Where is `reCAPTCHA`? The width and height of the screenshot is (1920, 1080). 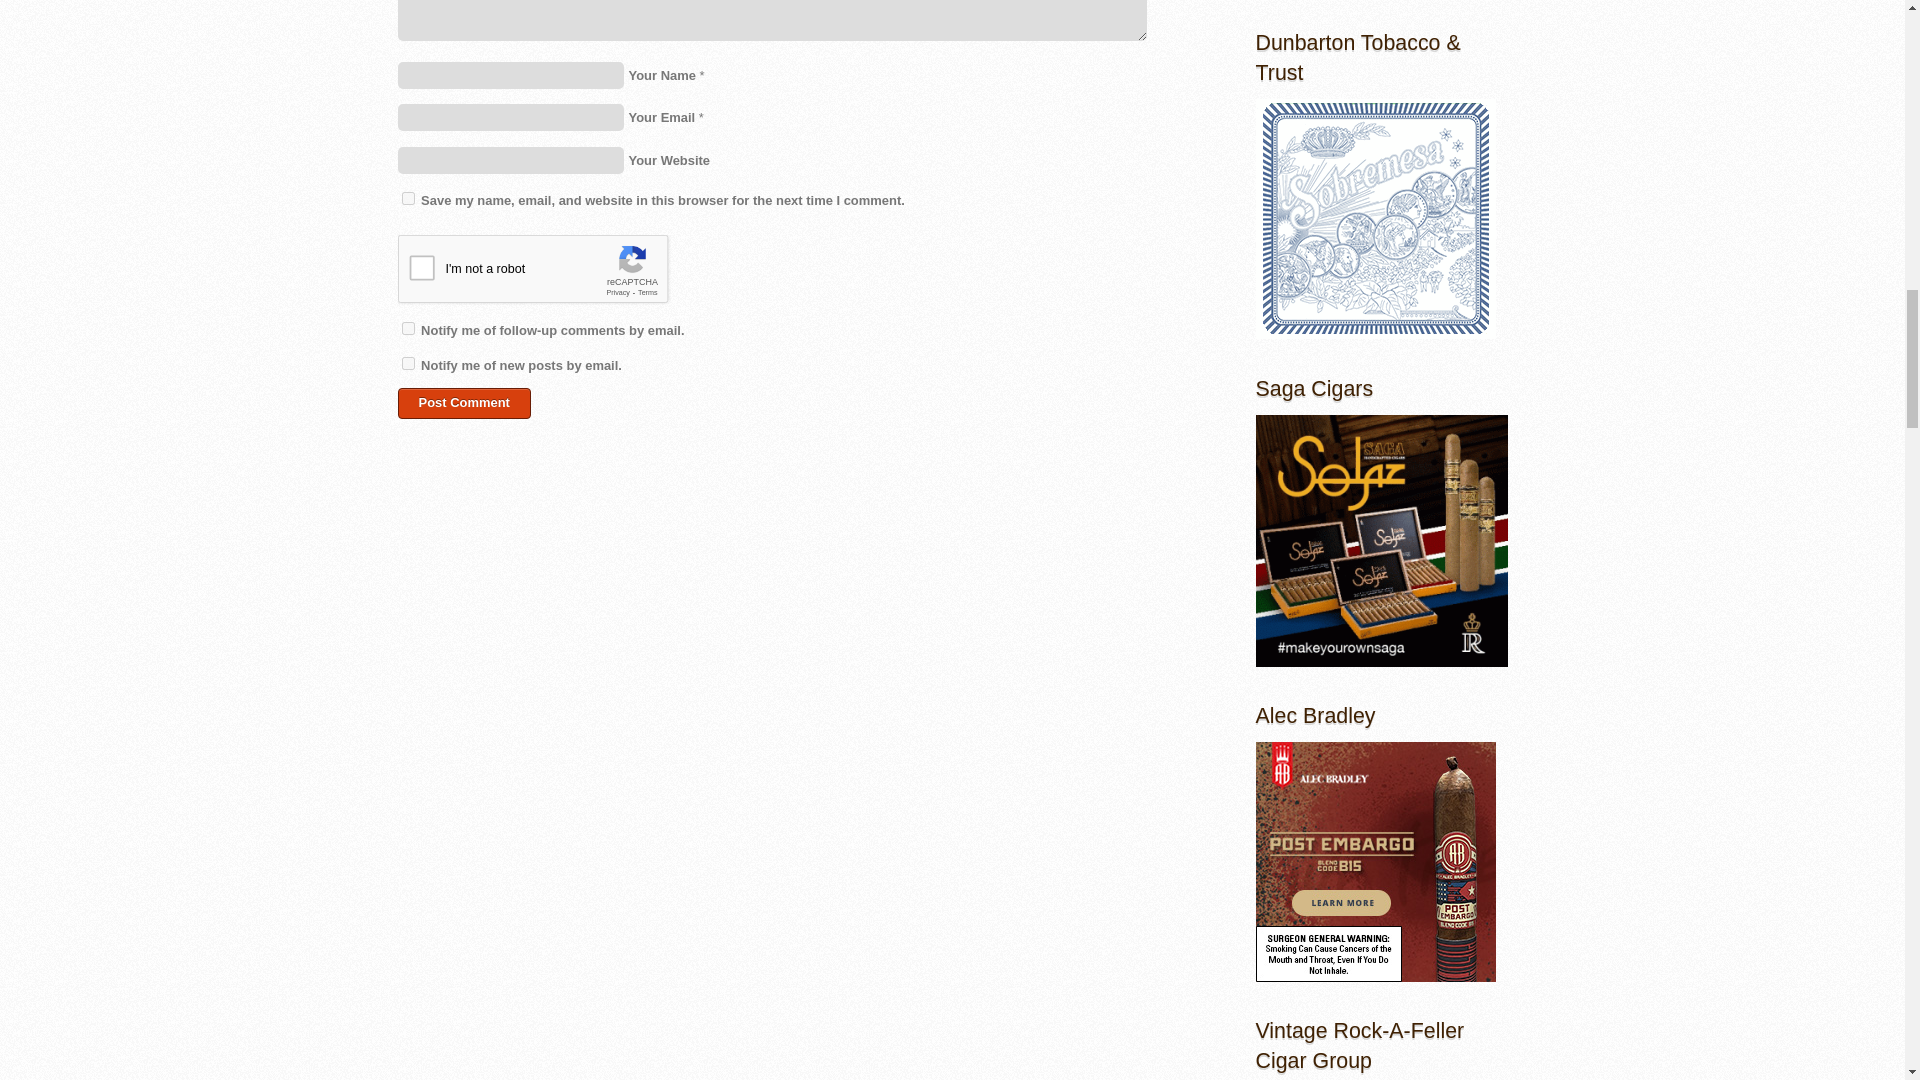
reCAPTCHA is located at coordinates (550, 274).